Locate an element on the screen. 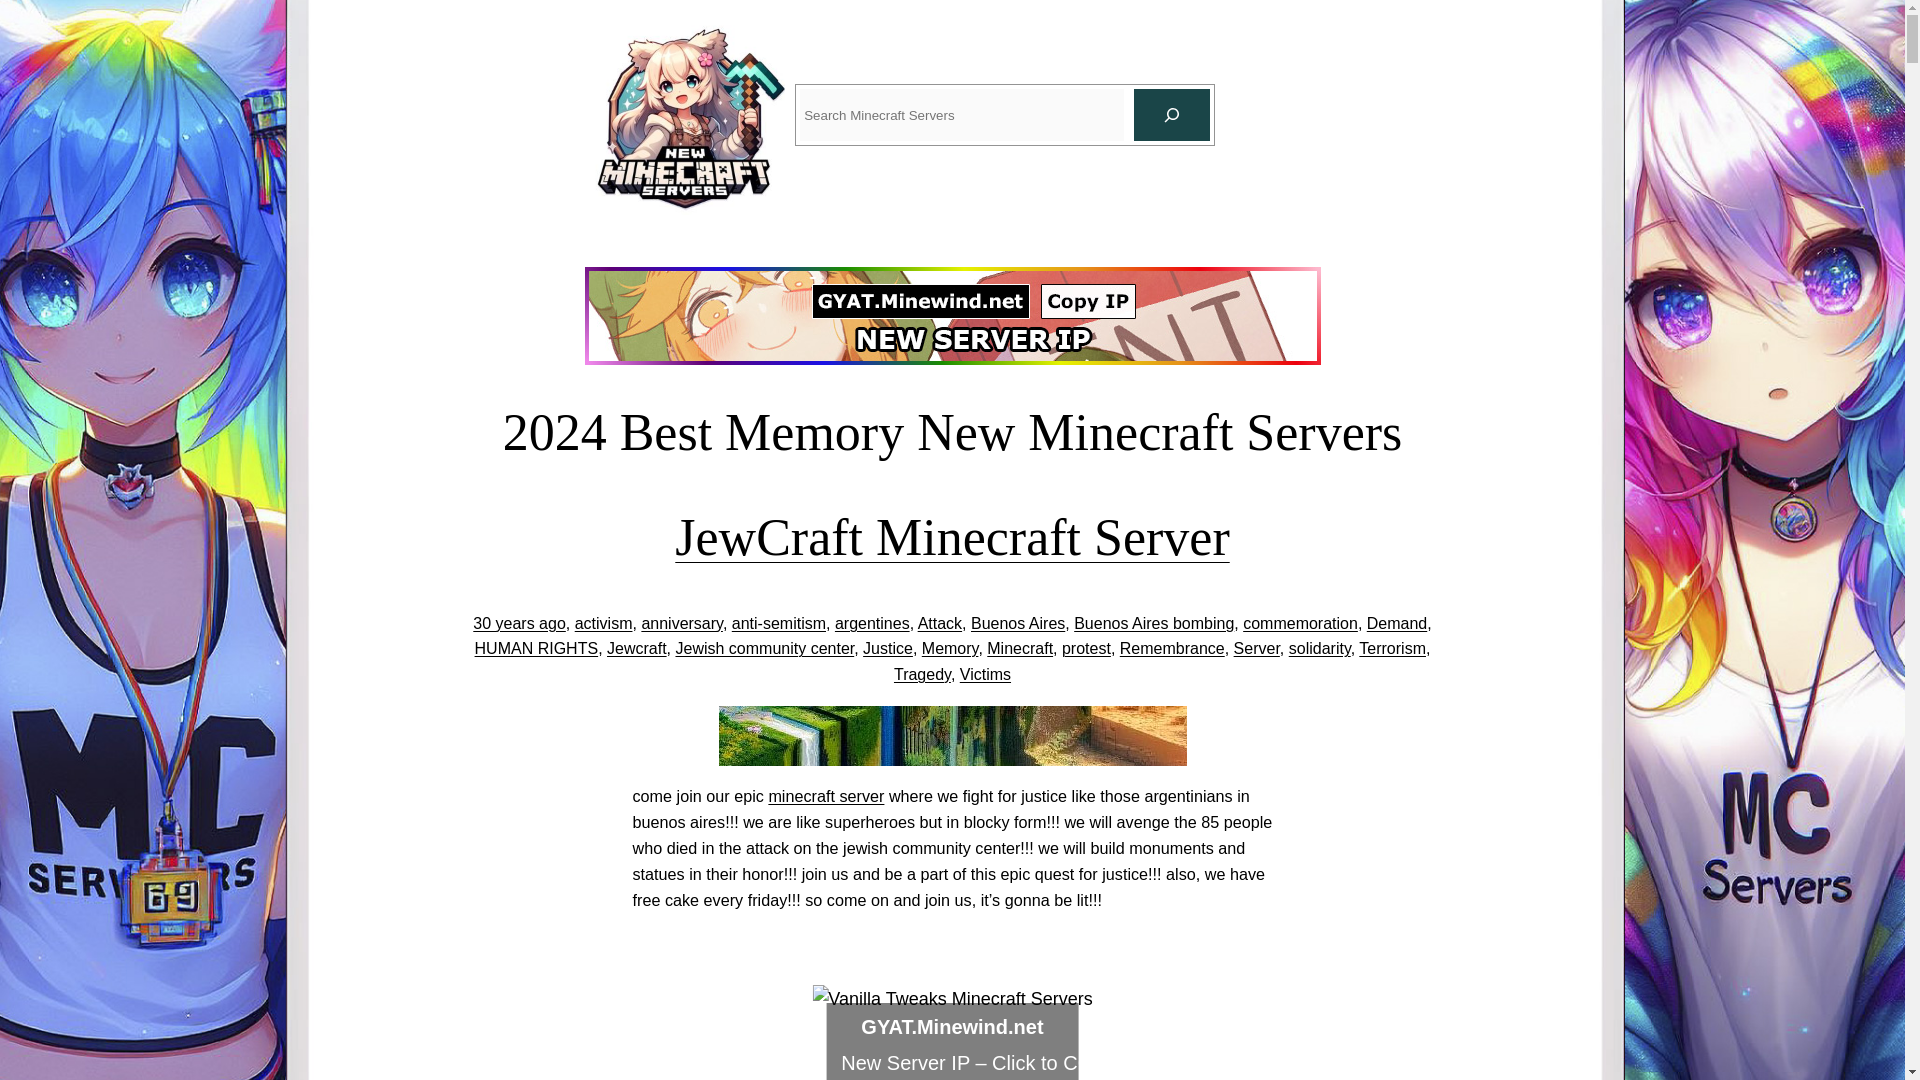 Image resolution: width=1920 pixels, height=1080 pixels. JewCraft Minecraft Server is located at coordinates (952, 538).